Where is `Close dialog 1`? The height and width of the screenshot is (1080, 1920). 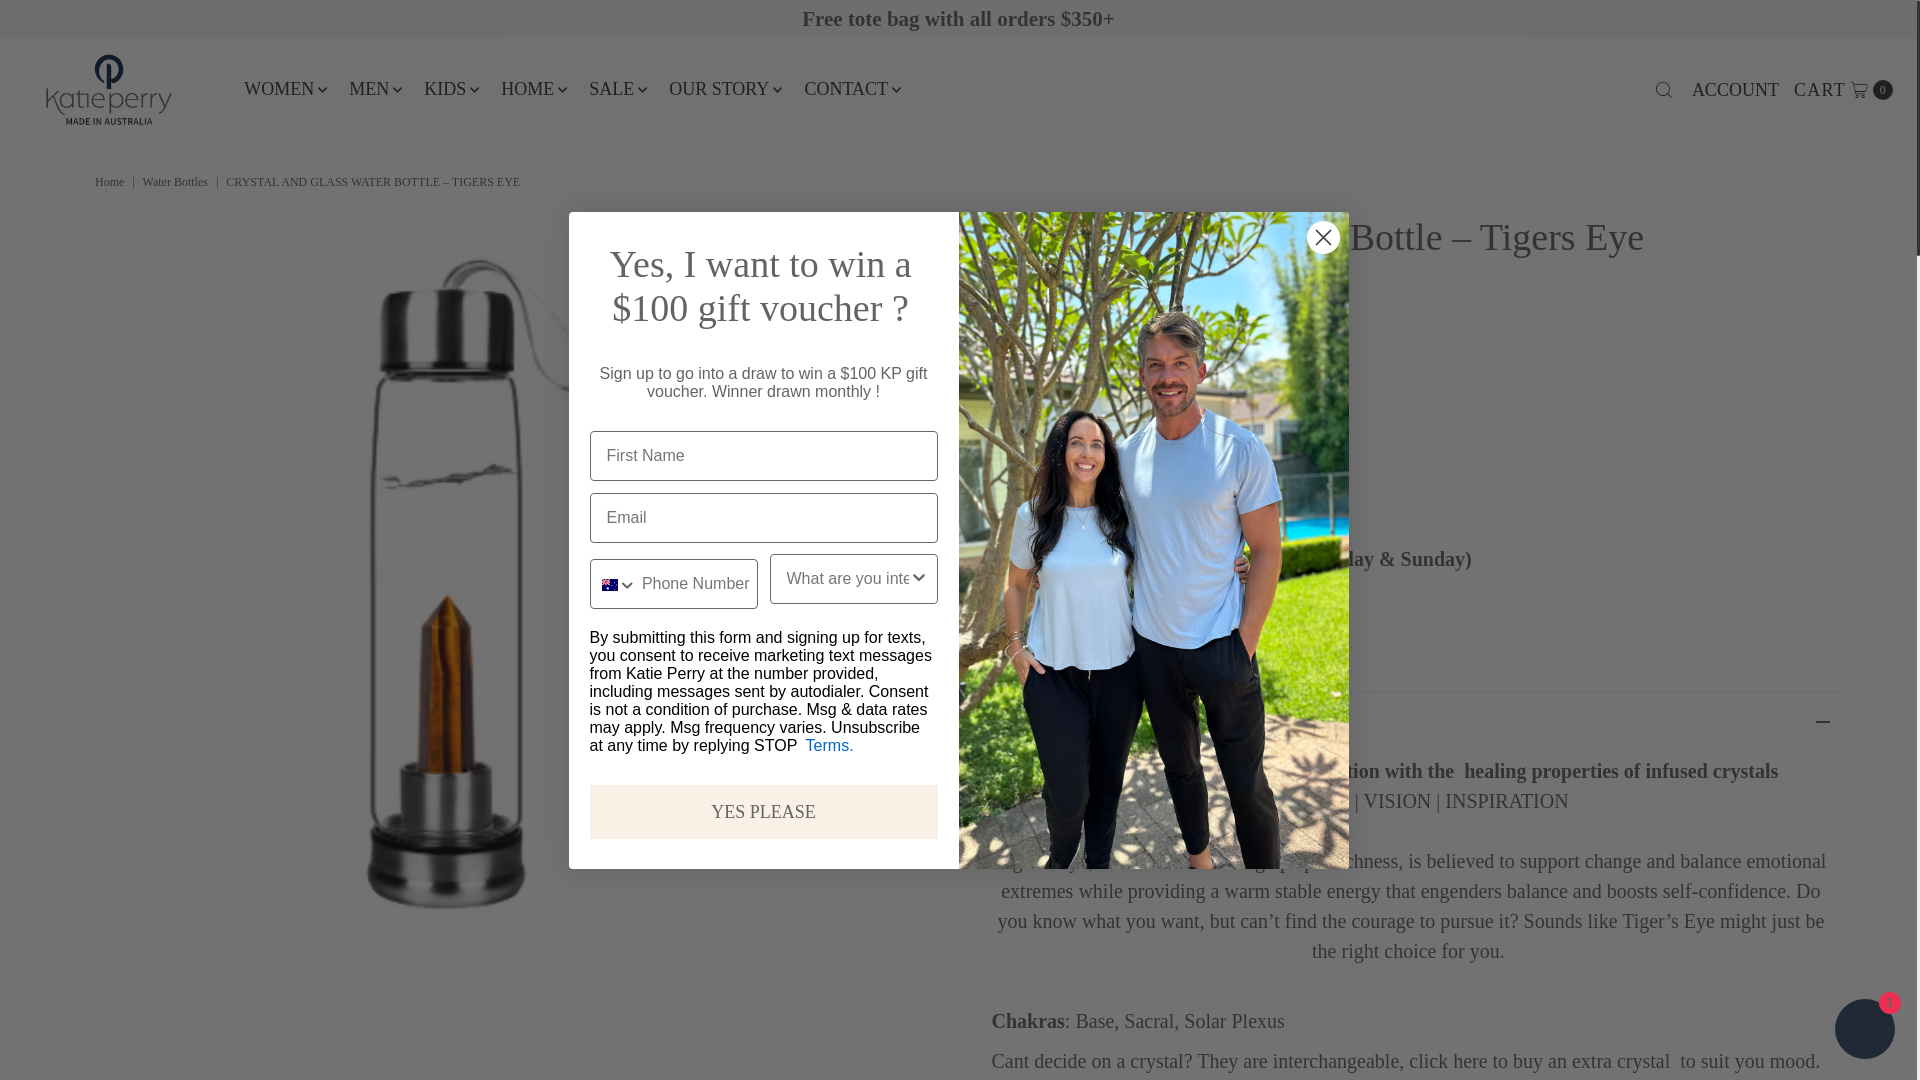 Close dialog 1 is located at coordinates (1322, 237).